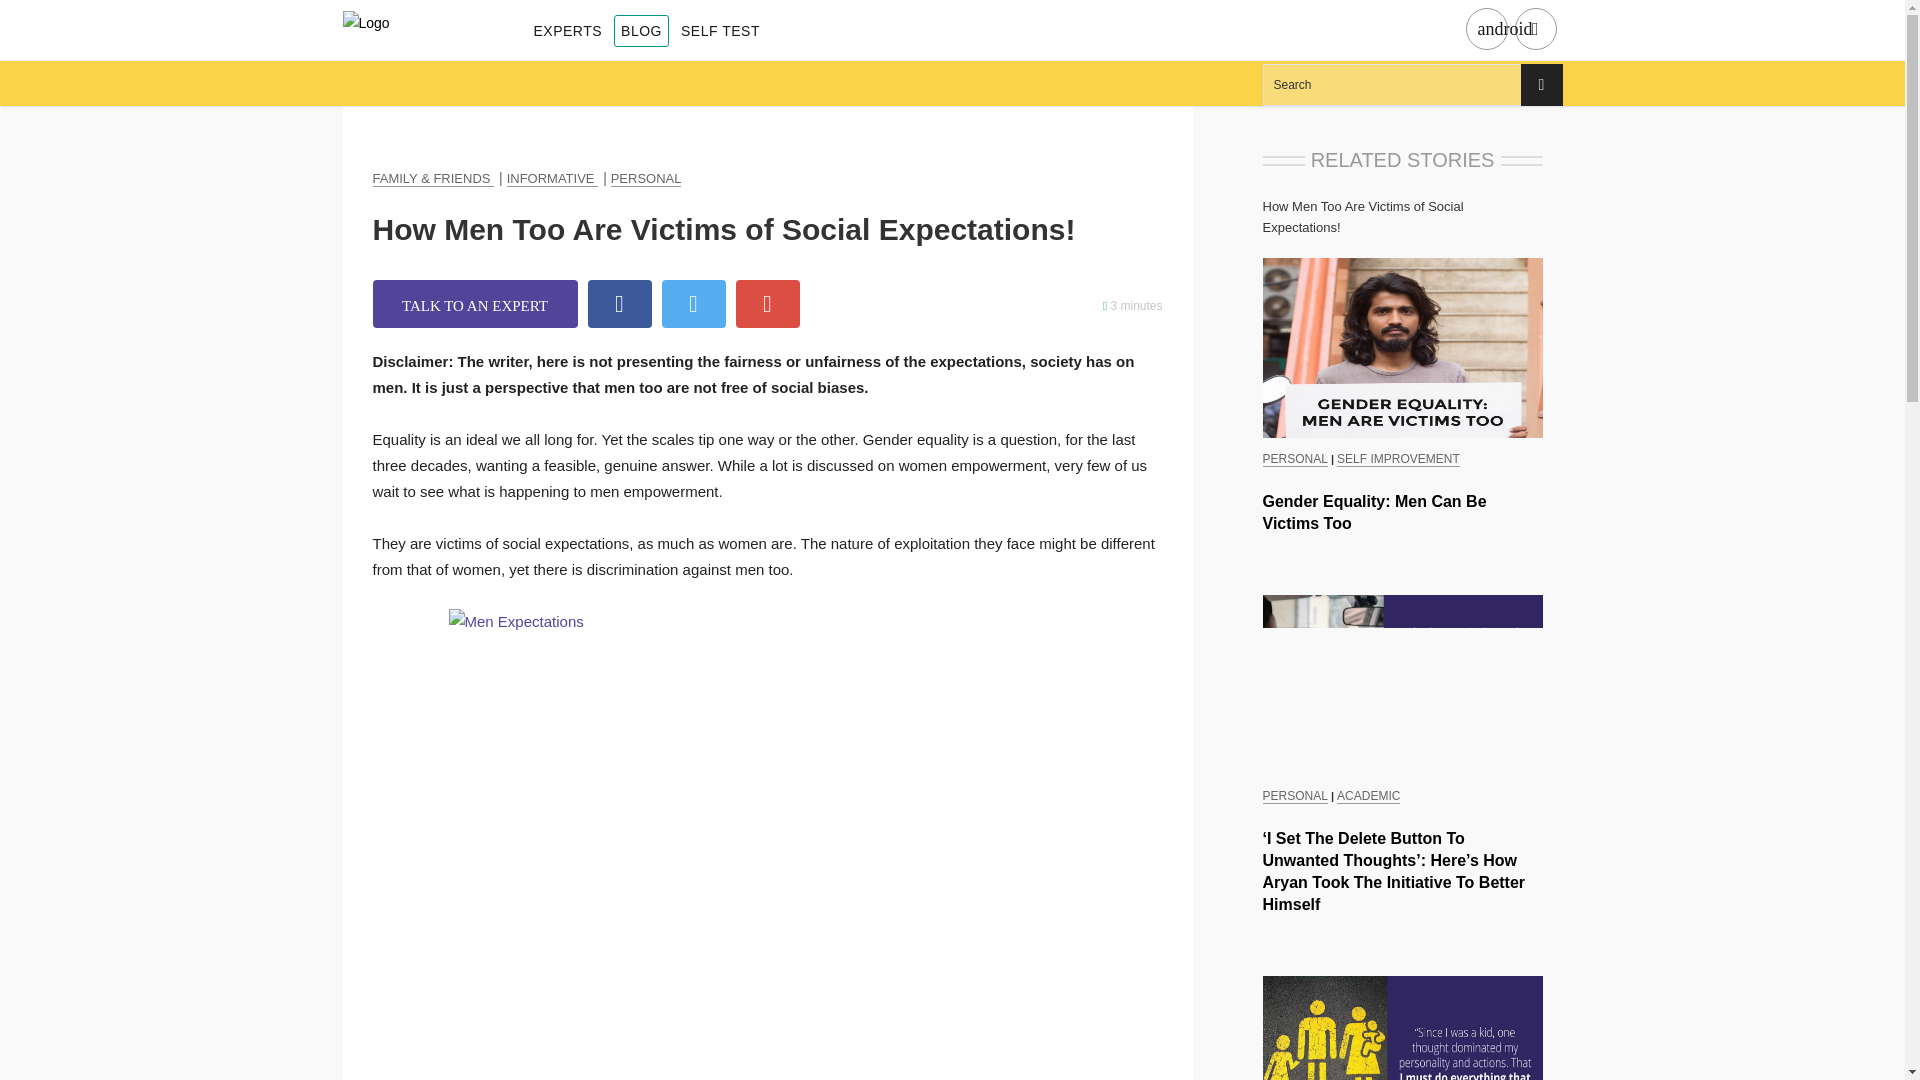  Describe the element at coordinates (1505, 29) in the screenshot. I see `Get it on Play Store` at that location.